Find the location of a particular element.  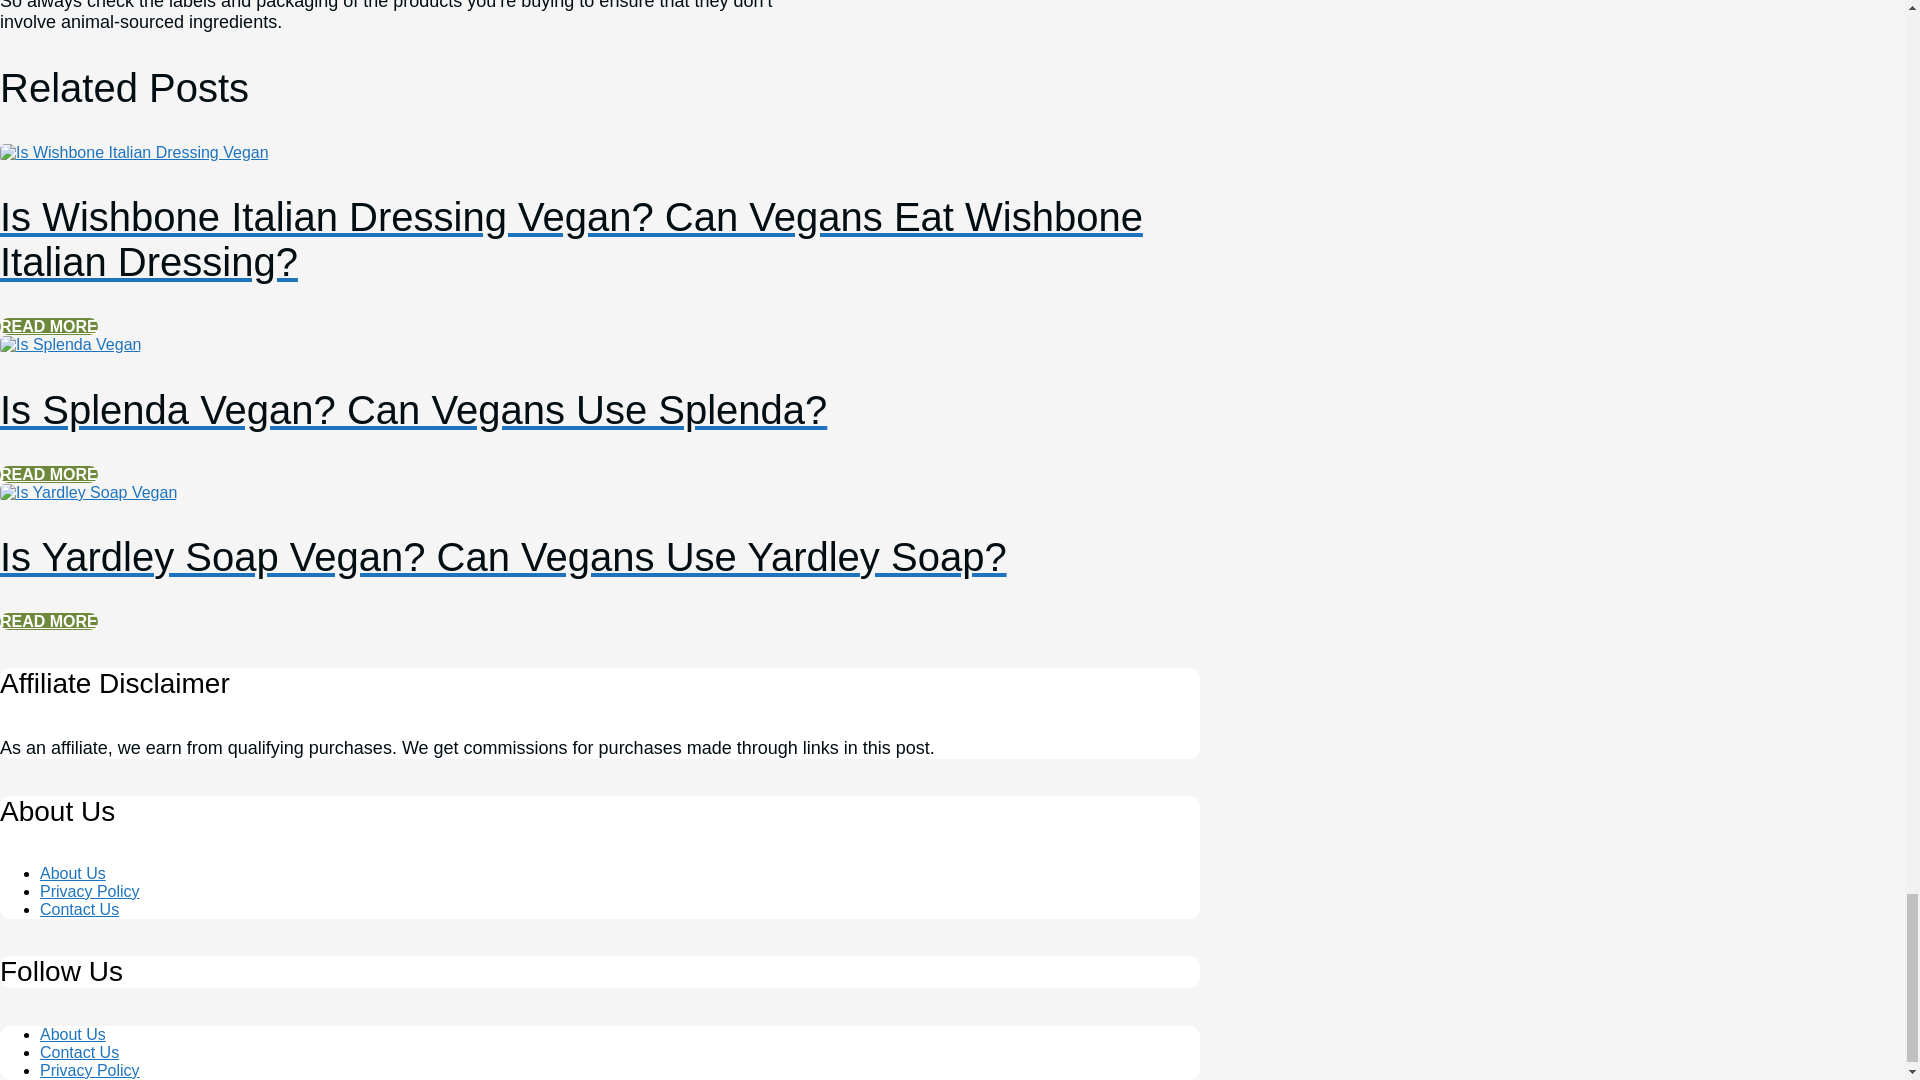

About Us is located at coordinates (72, 874).